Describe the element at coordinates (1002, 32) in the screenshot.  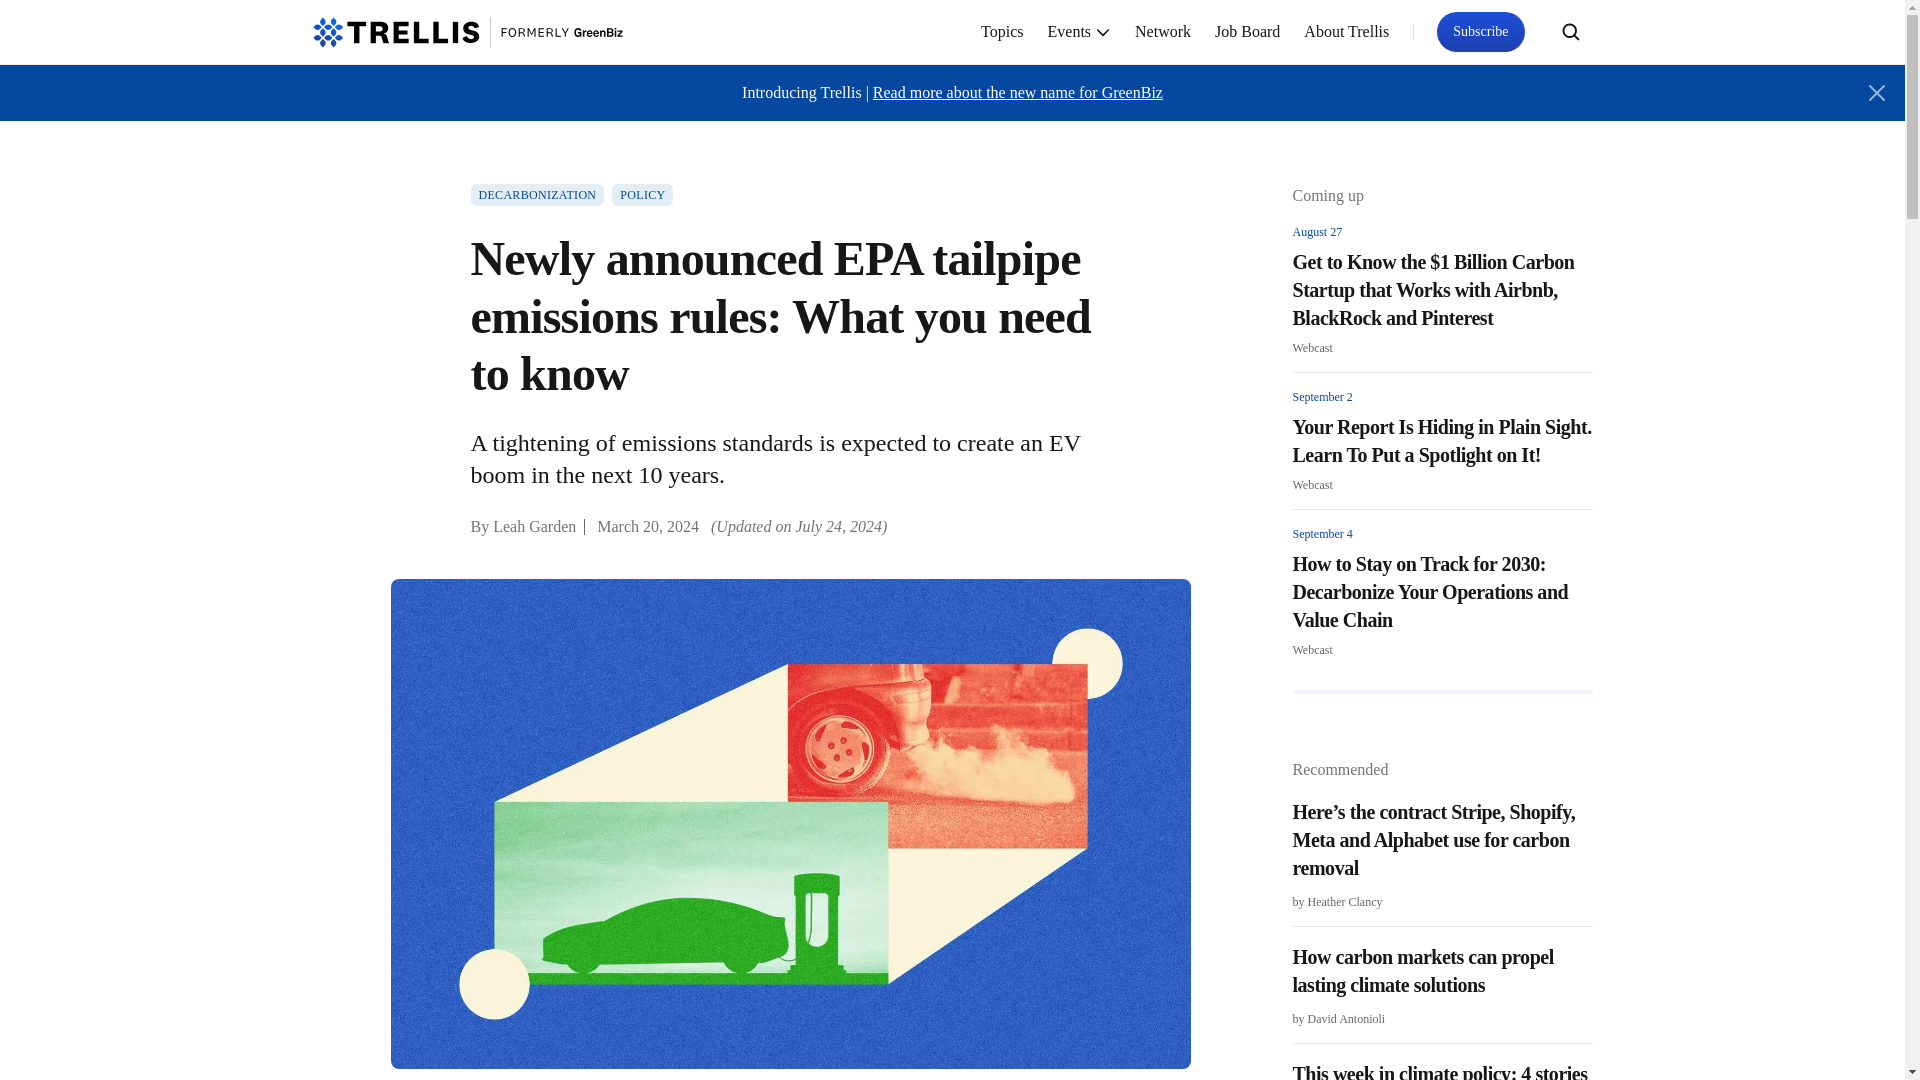
I see `Topics` at that location.